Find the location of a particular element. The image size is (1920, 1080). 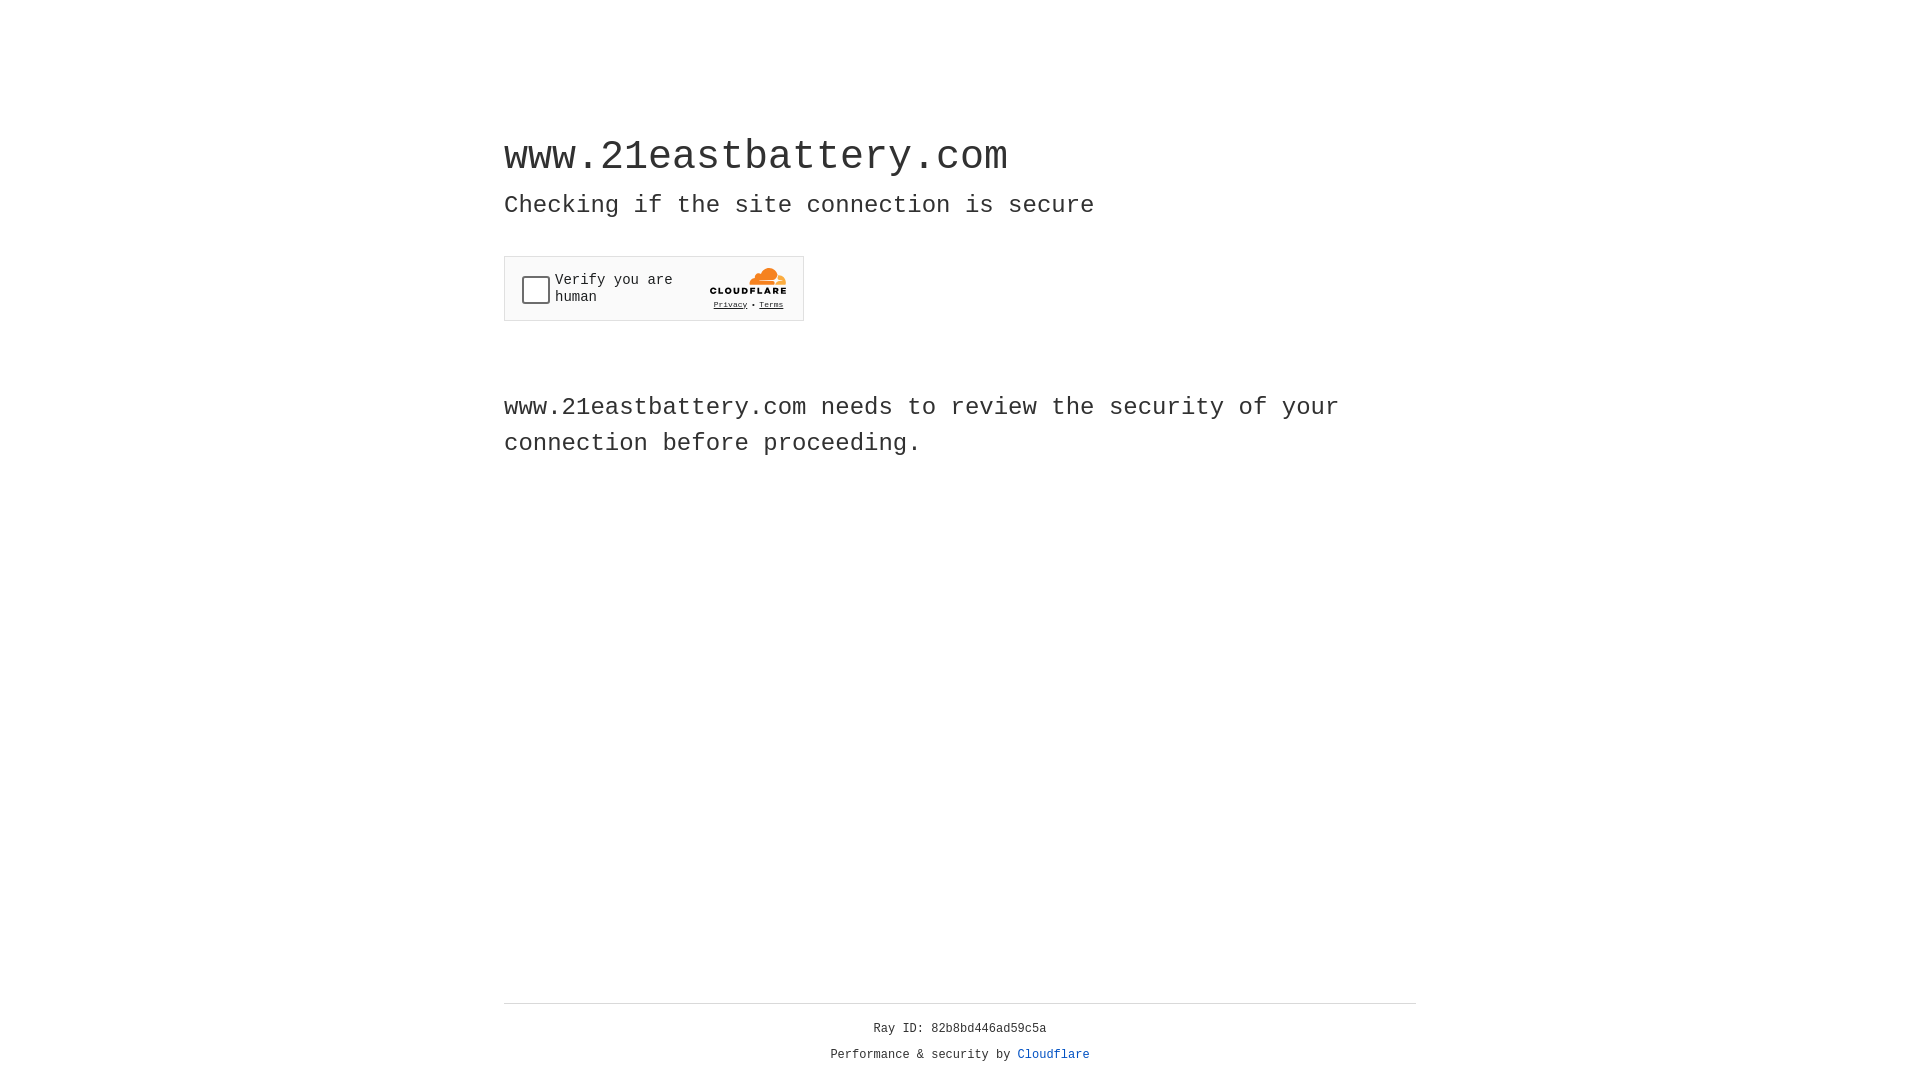

Widget containing a Cloudflare security challenge is located at coordinates (654, 288).